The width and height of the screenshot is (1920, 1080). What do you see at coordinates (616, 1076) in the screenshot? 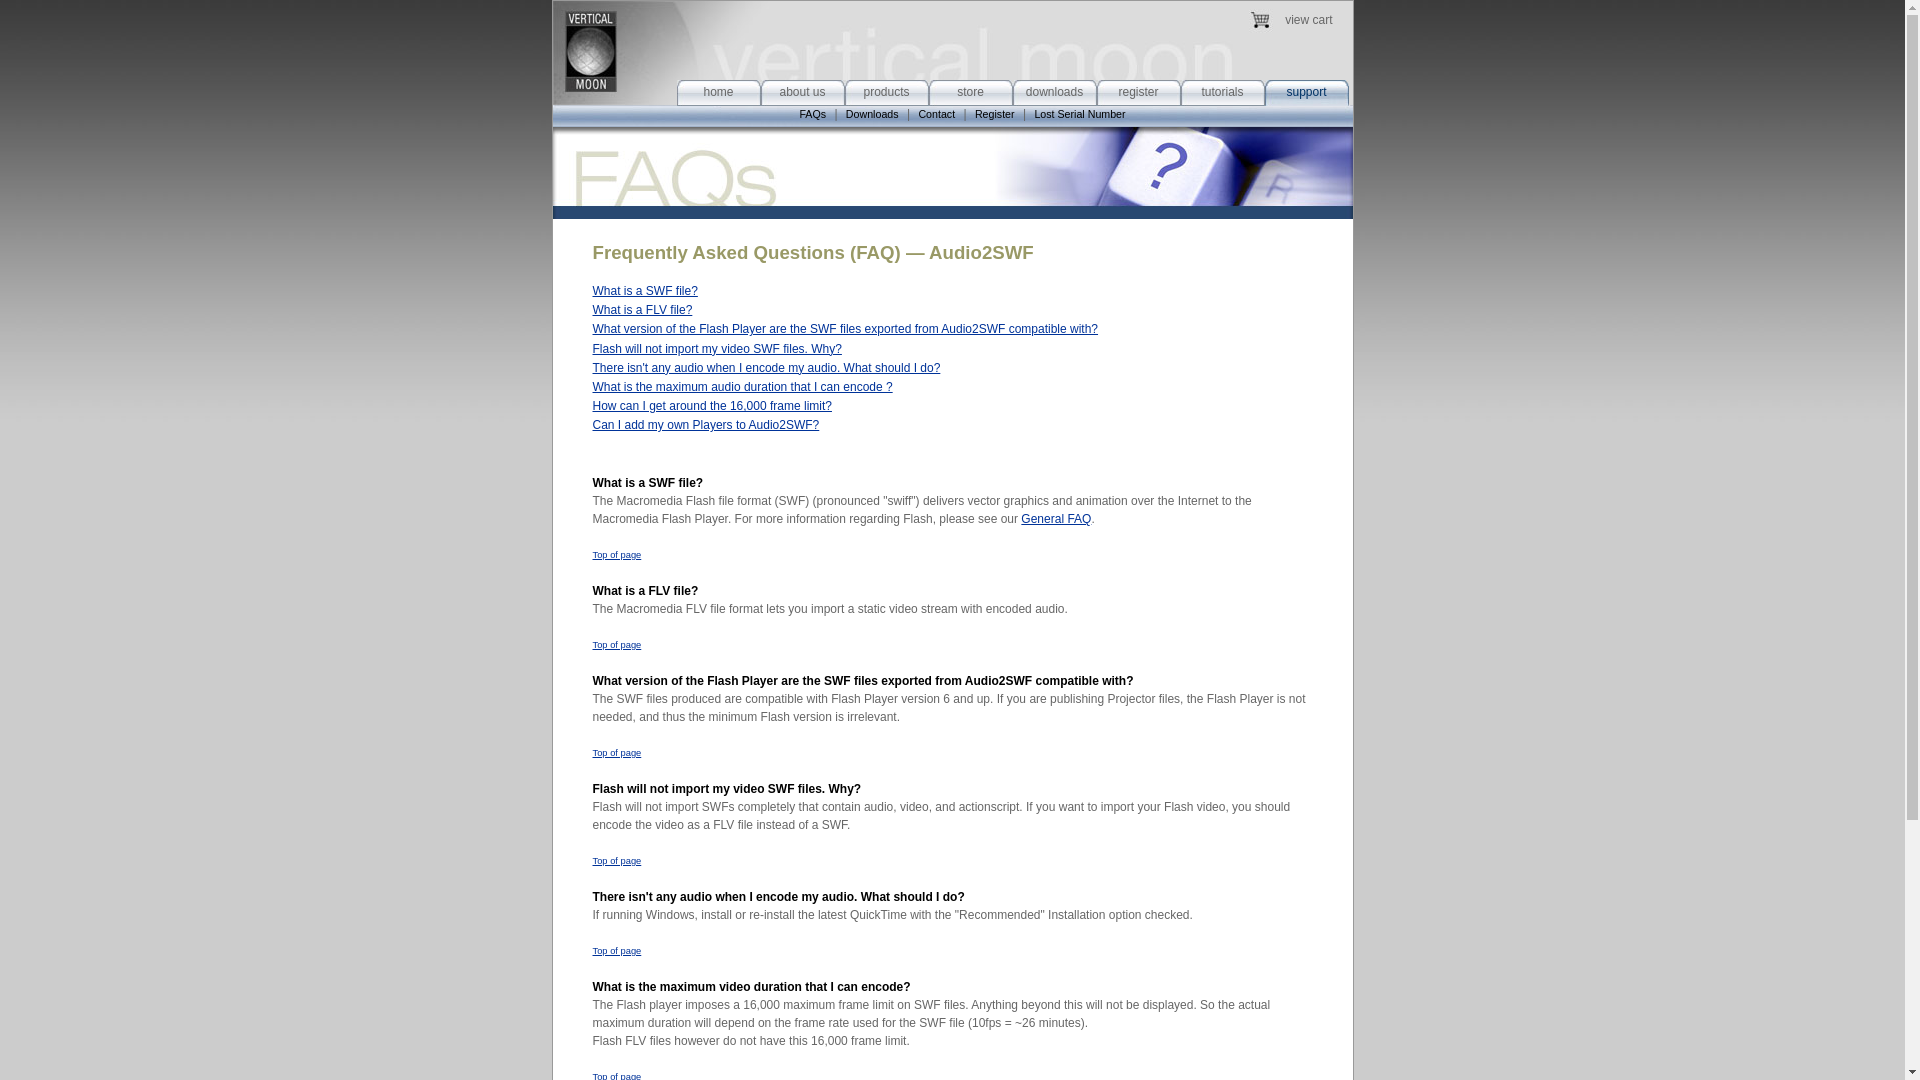
I see `Top of page` at bounding box center [616, 1076].